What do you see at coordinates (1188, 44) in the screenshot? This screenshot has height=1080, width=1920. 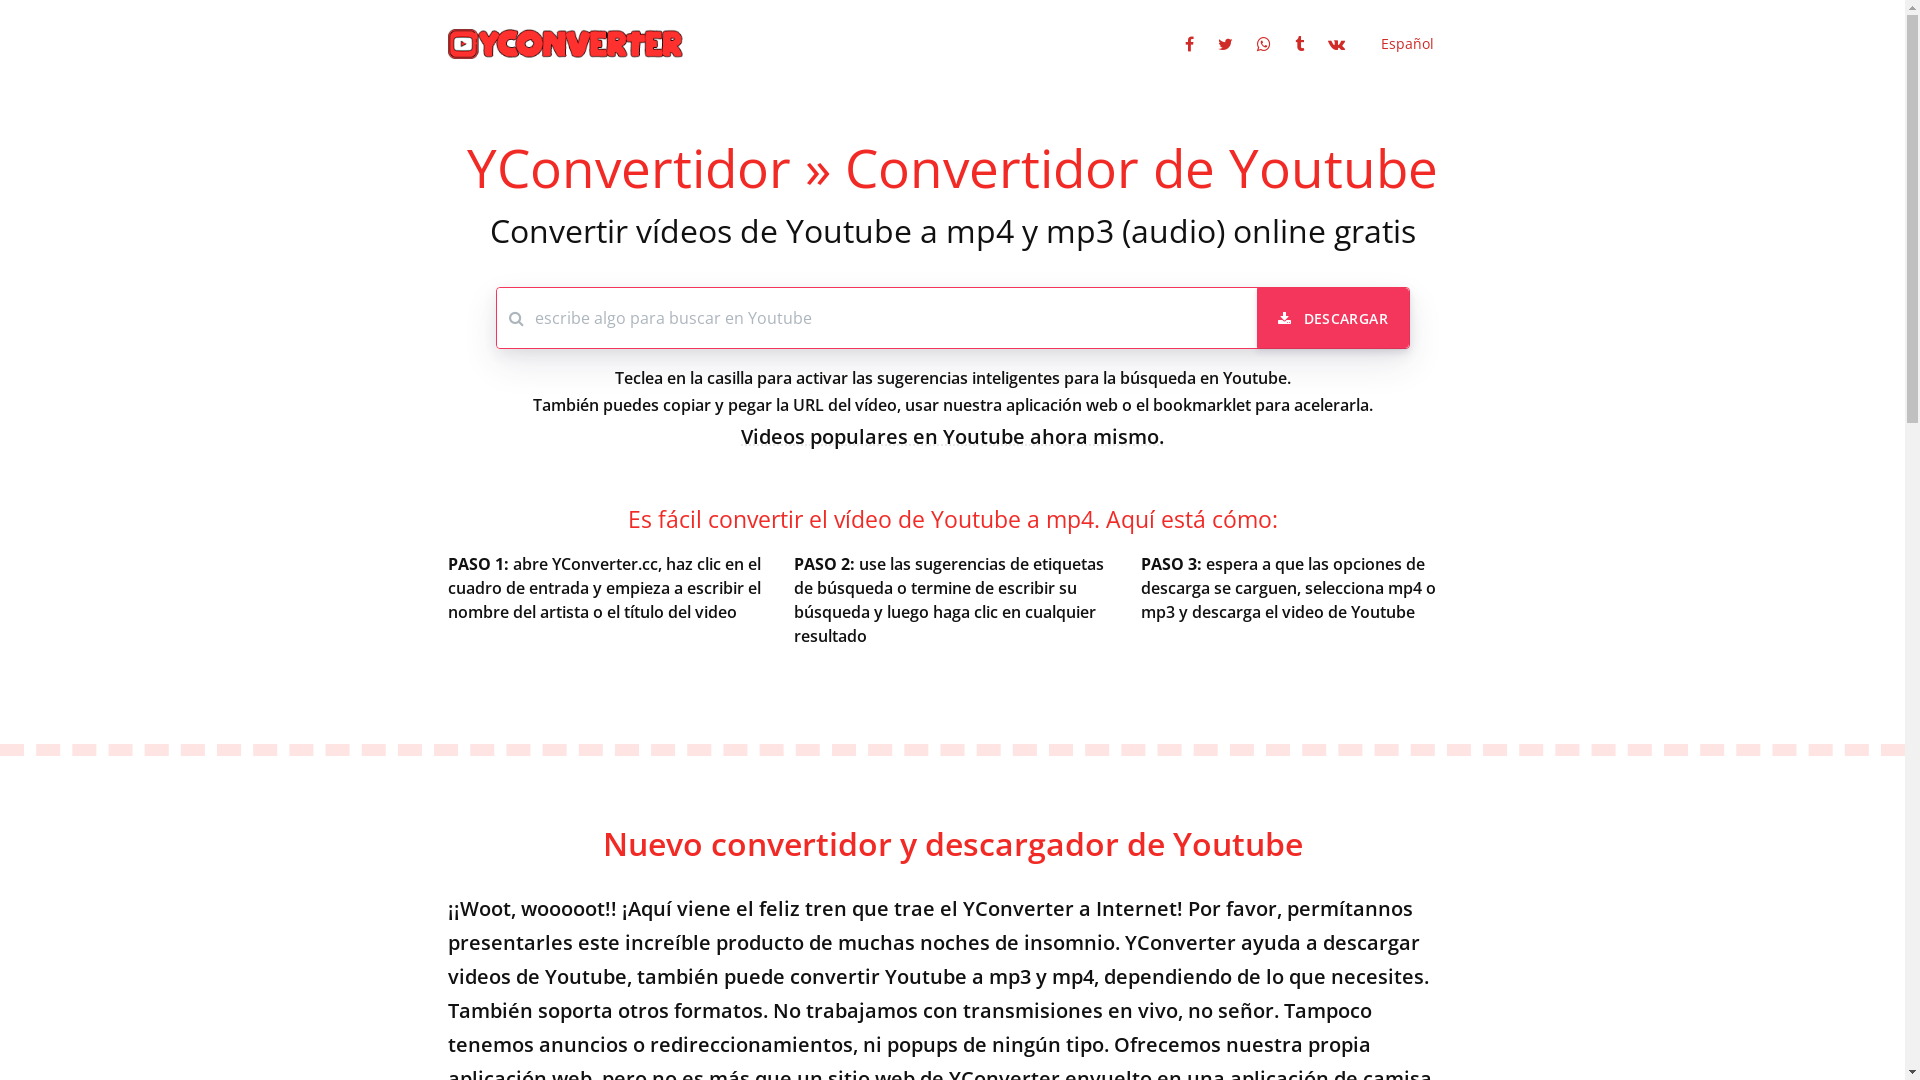 I see `Compartir en Facebook` at bounding box center [1188, 44].